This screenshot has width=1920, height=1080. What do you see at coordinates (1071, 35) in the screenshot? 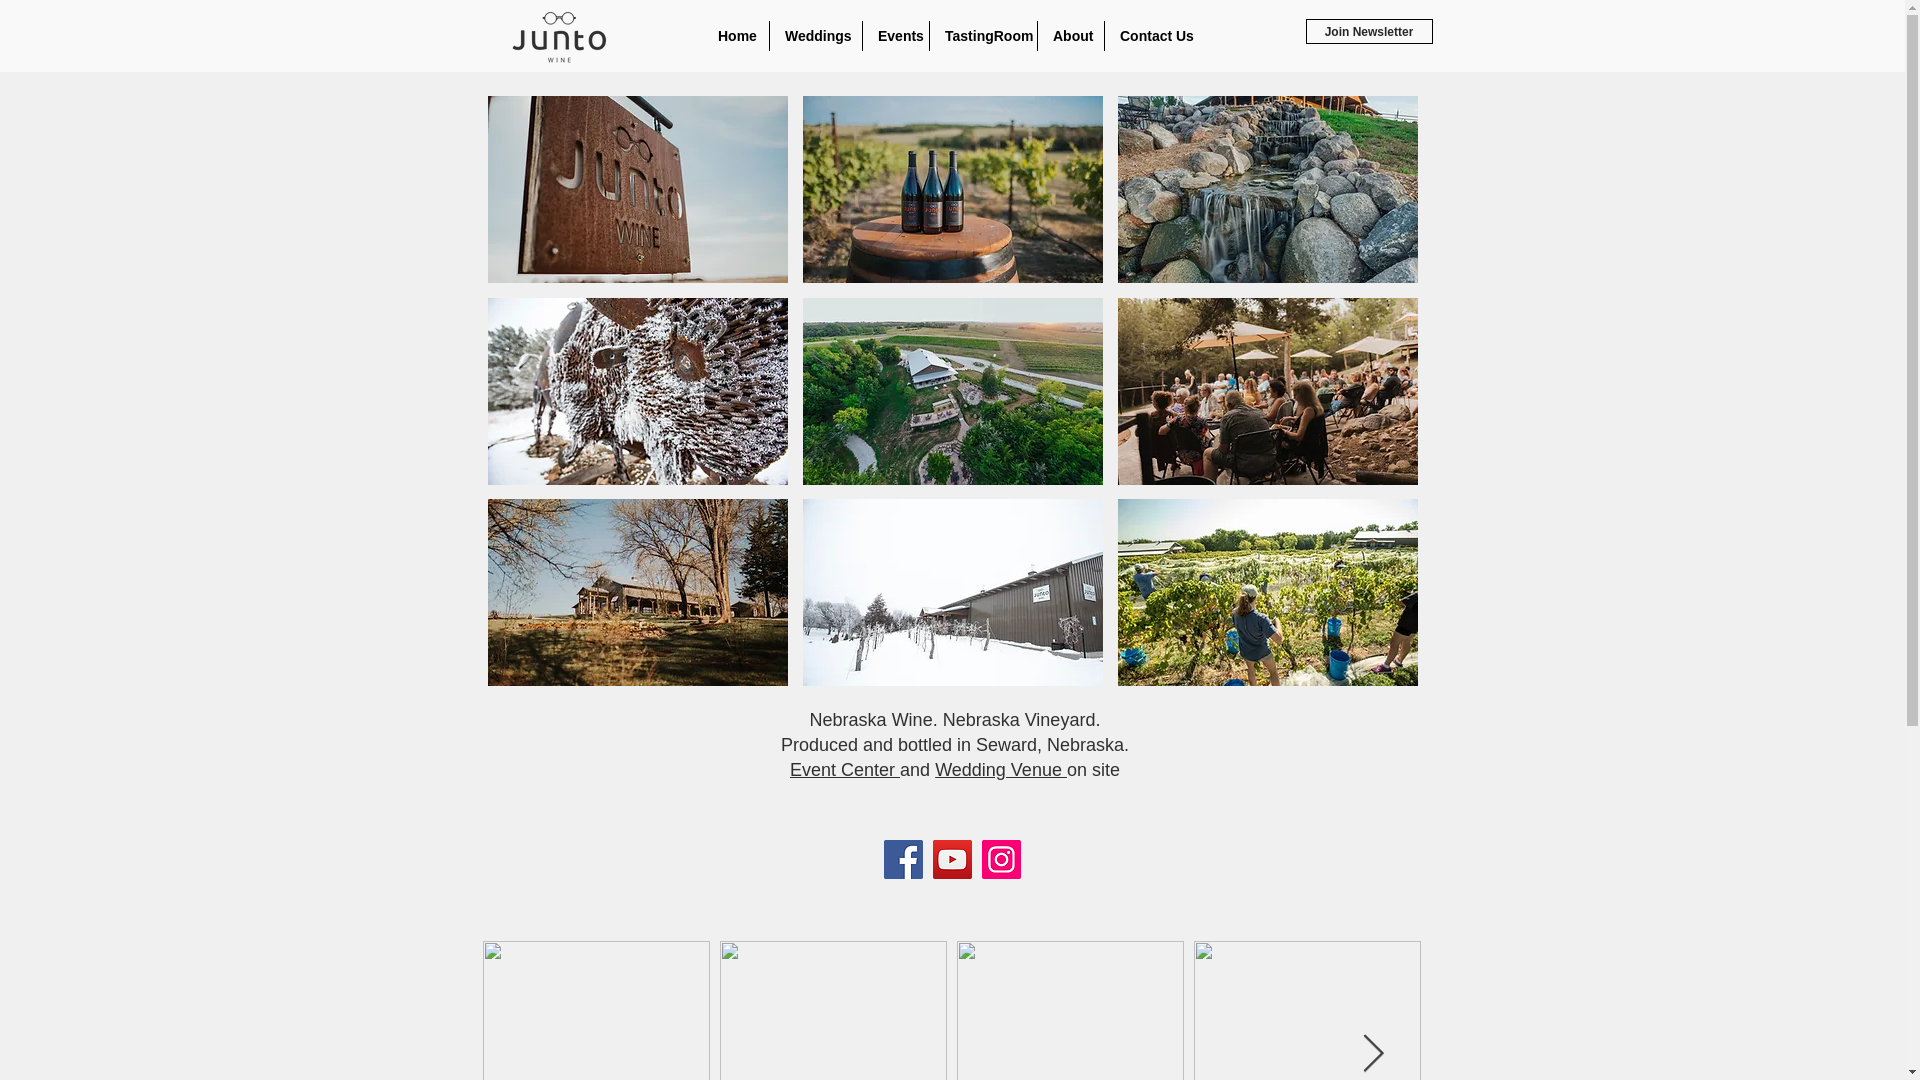
I see `About` at bounding box center [1071, 35].